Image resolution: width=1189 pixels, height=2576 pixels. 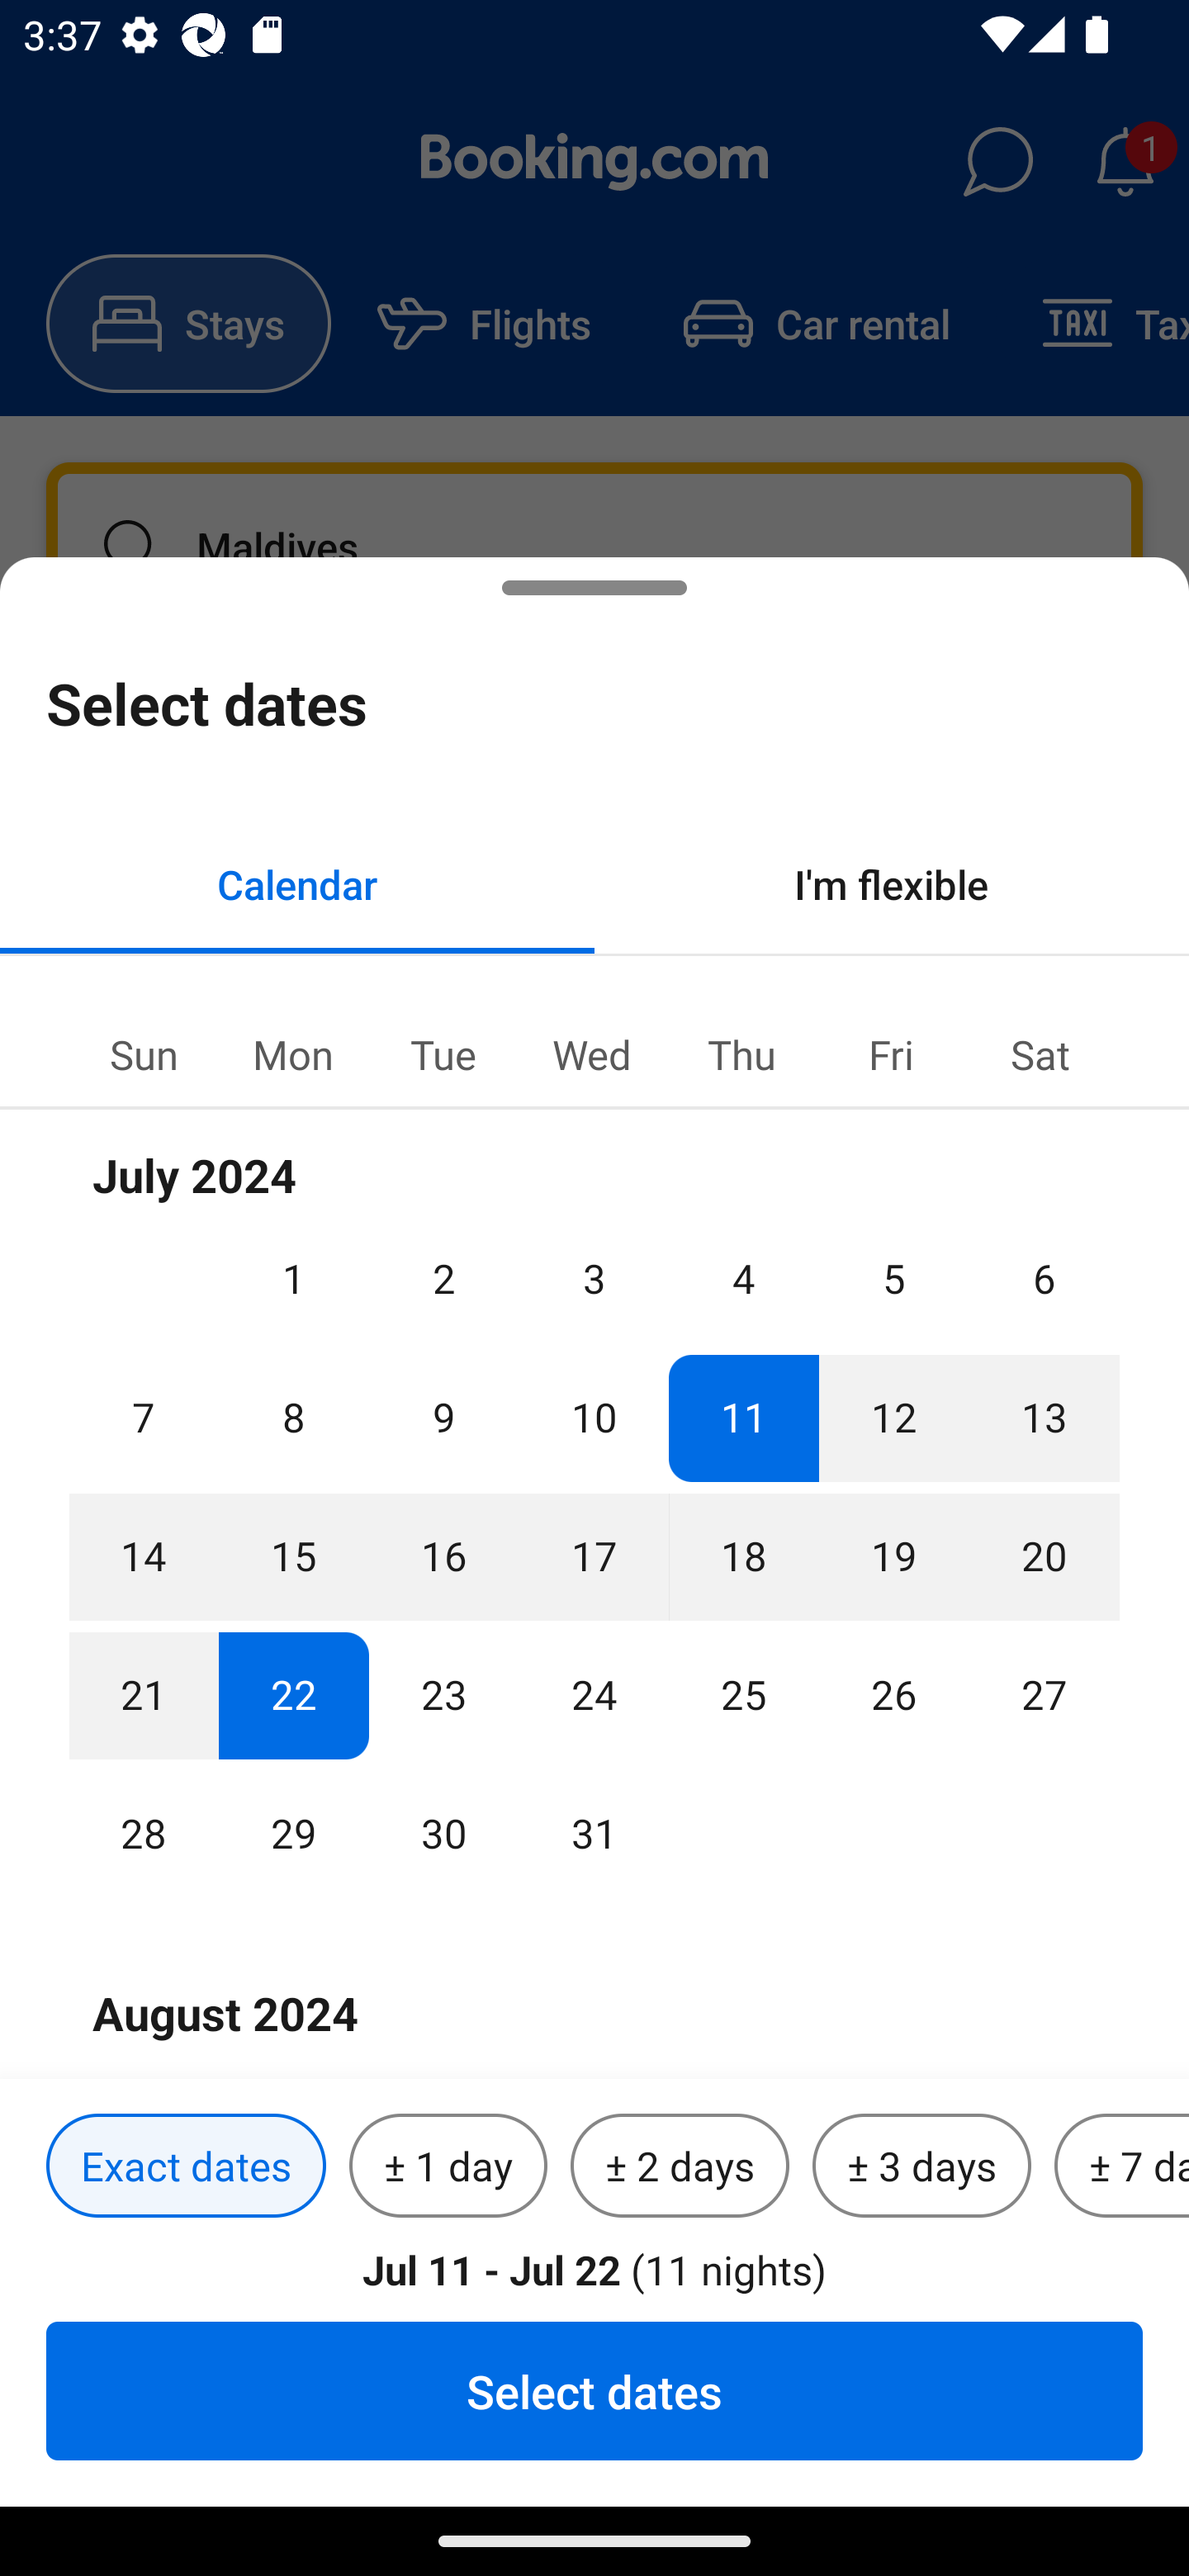 I want to click on Select dates, so click(x=594, y=2390).